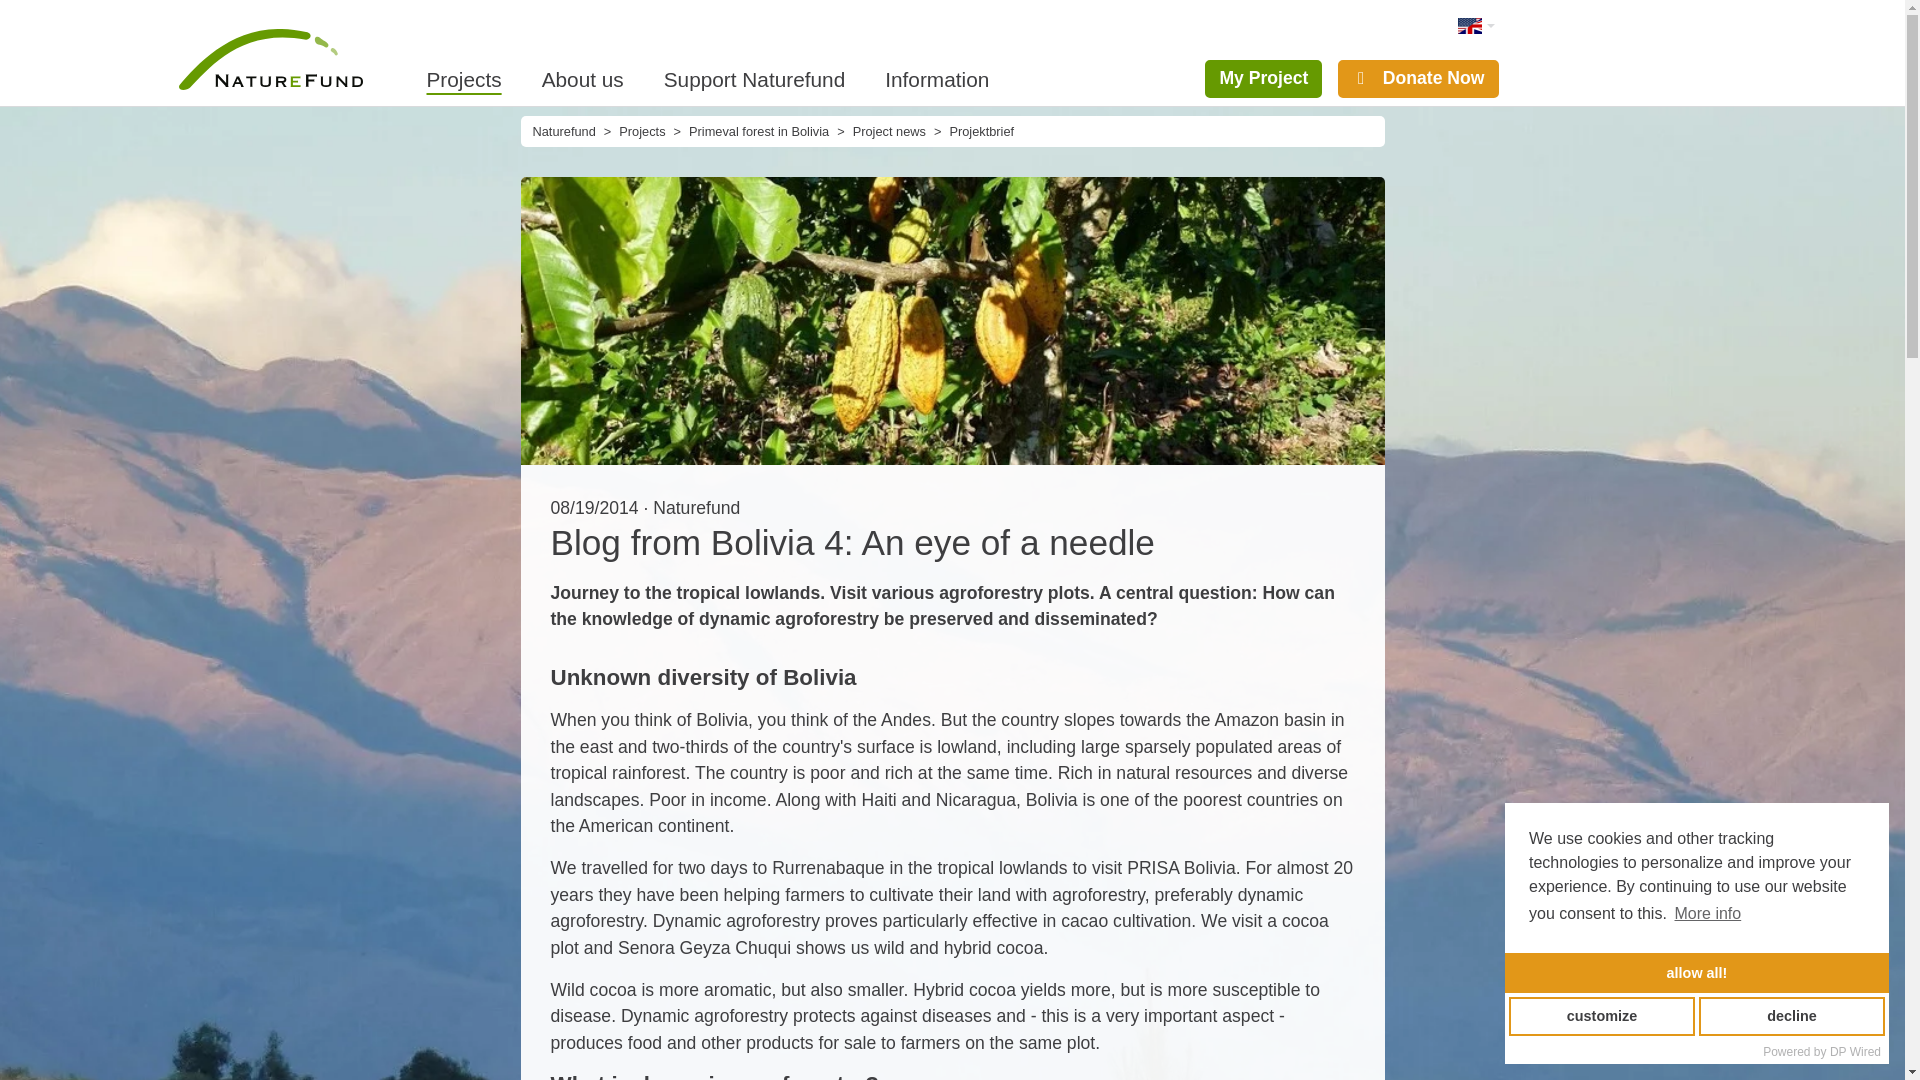  Describe the element at coordinates (641, 132) in the screenshot. I see `Projects` at that location.